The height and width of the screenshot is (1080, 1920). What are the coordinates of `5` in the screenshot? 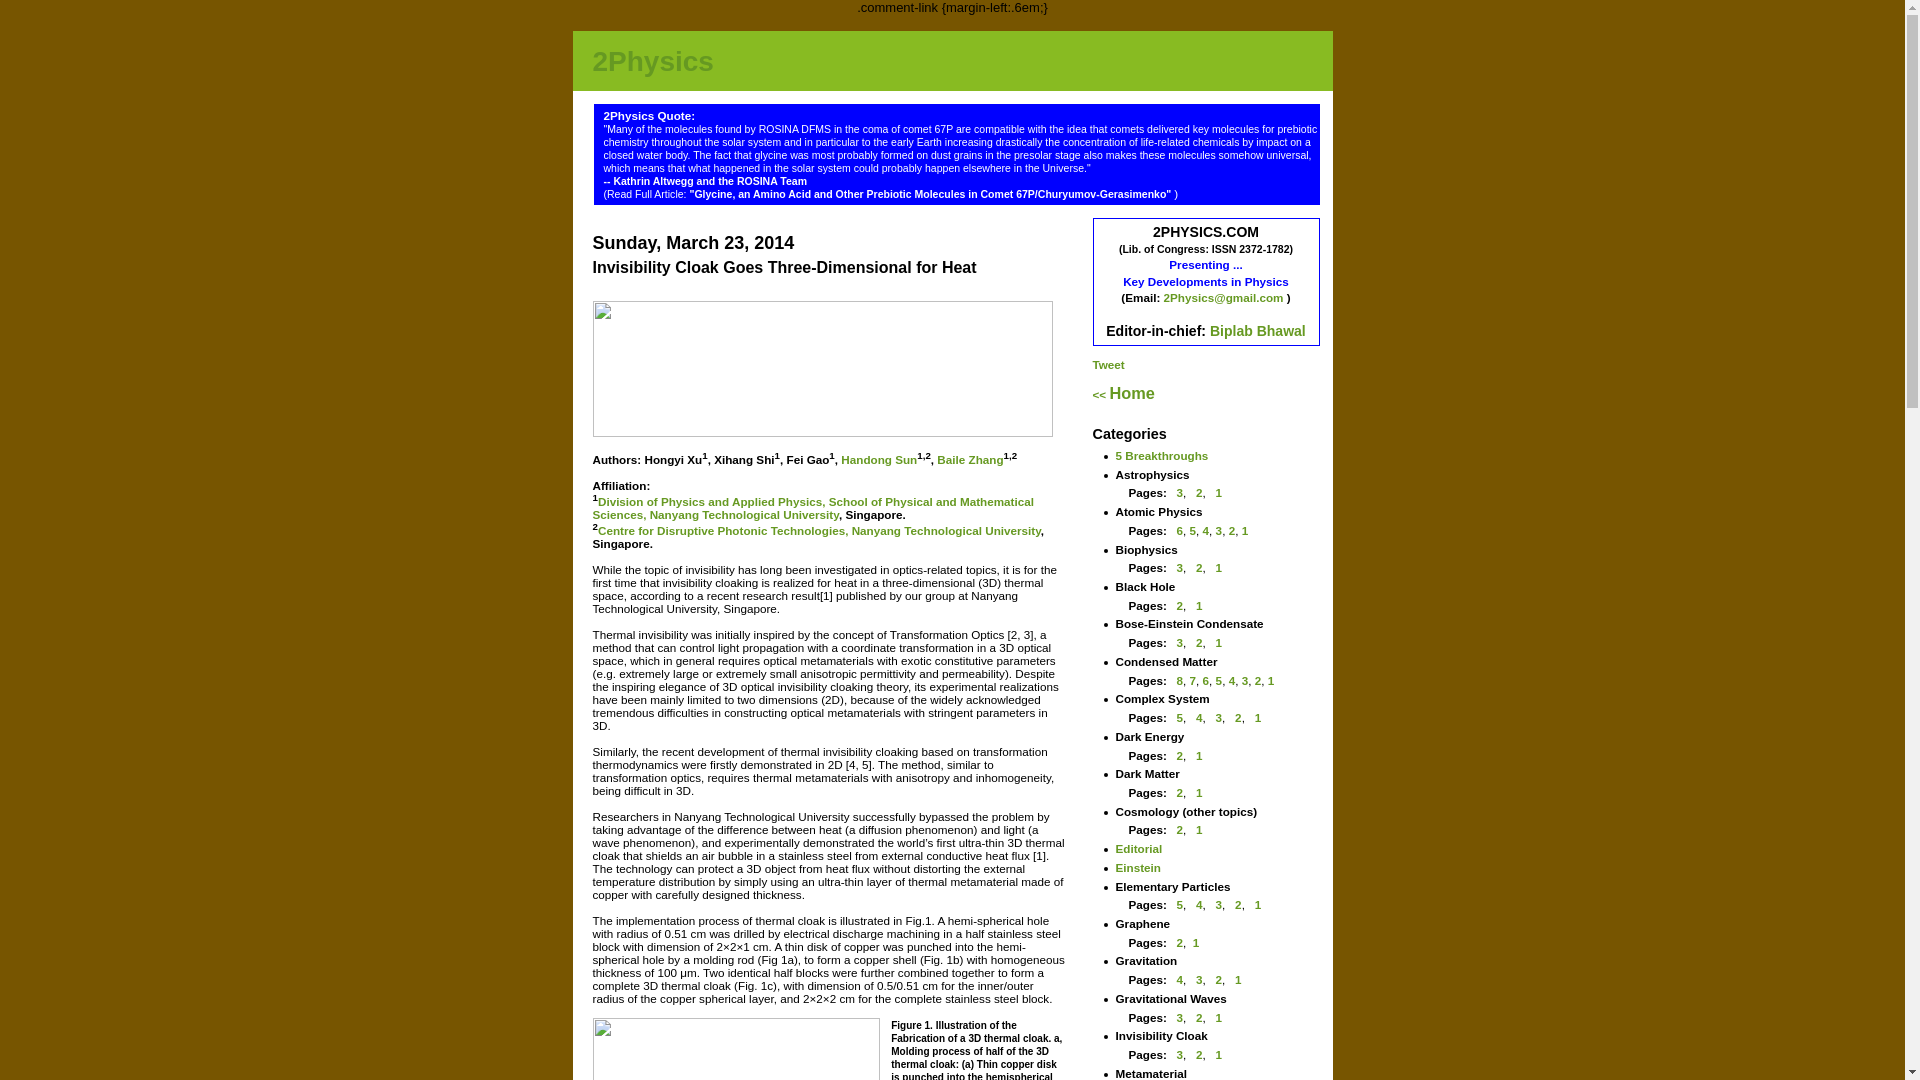 It's located at (1194, 530).